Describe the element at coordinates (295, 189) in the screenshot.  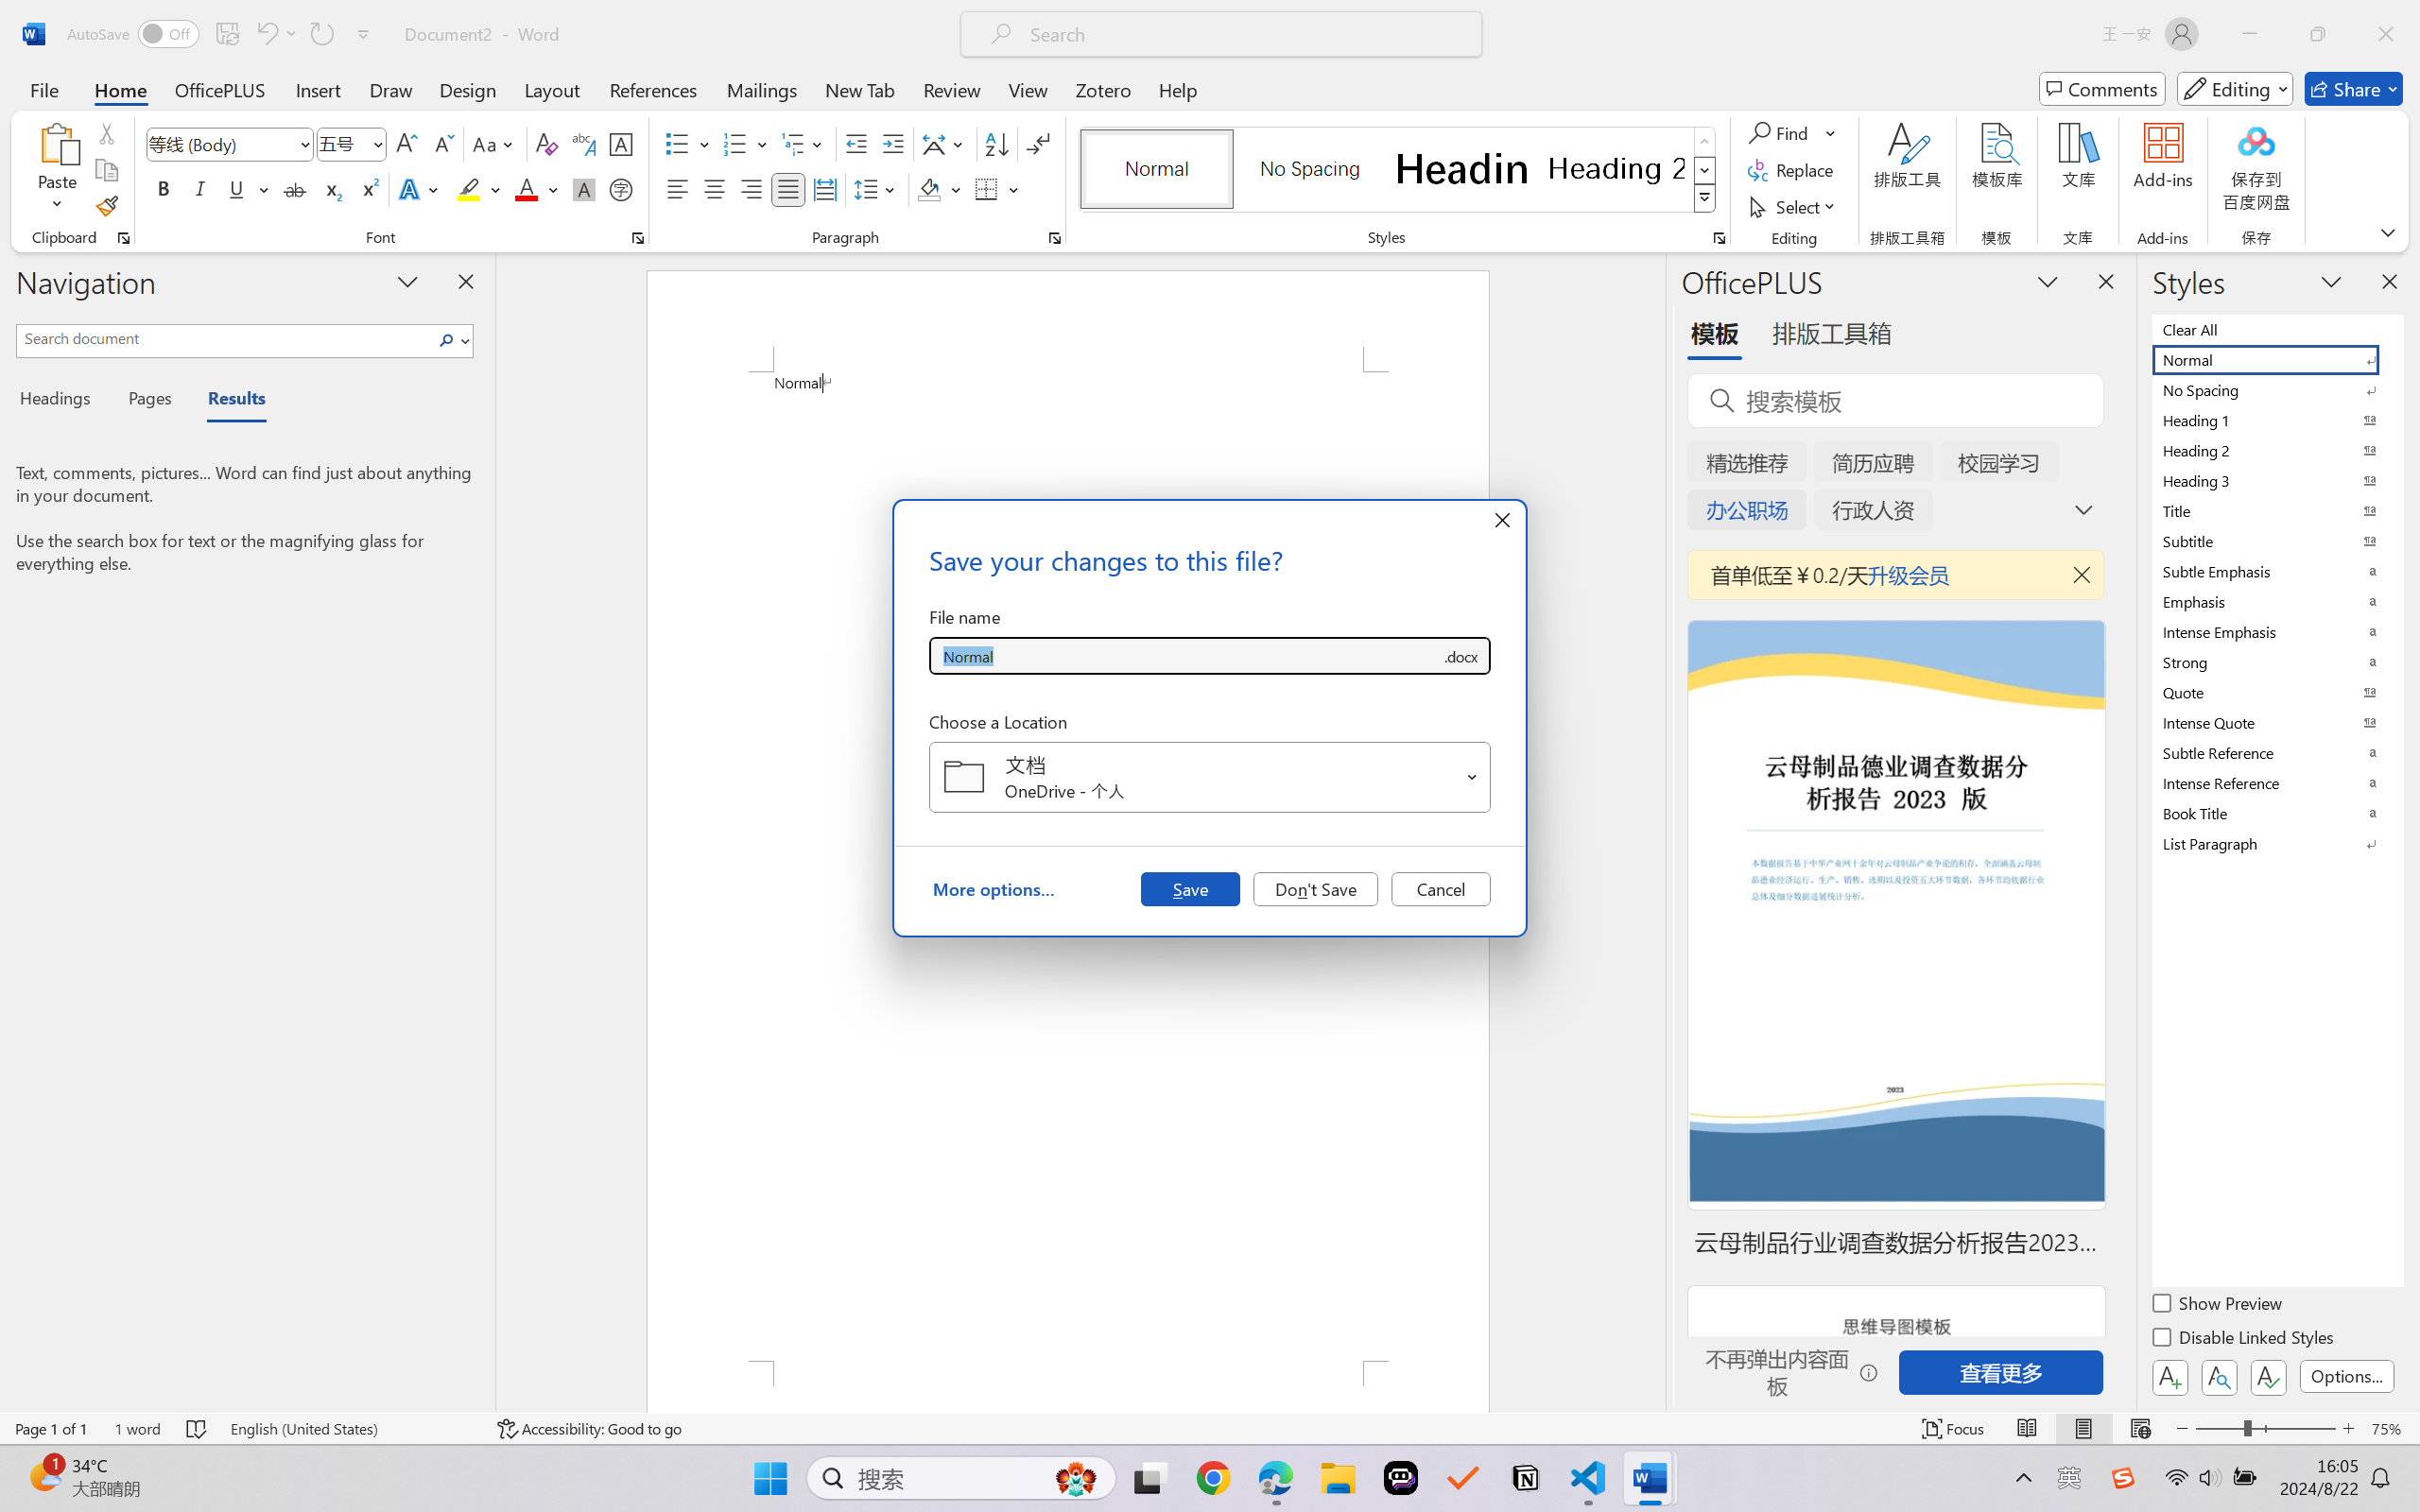
I see `Strikethrough` at that location.